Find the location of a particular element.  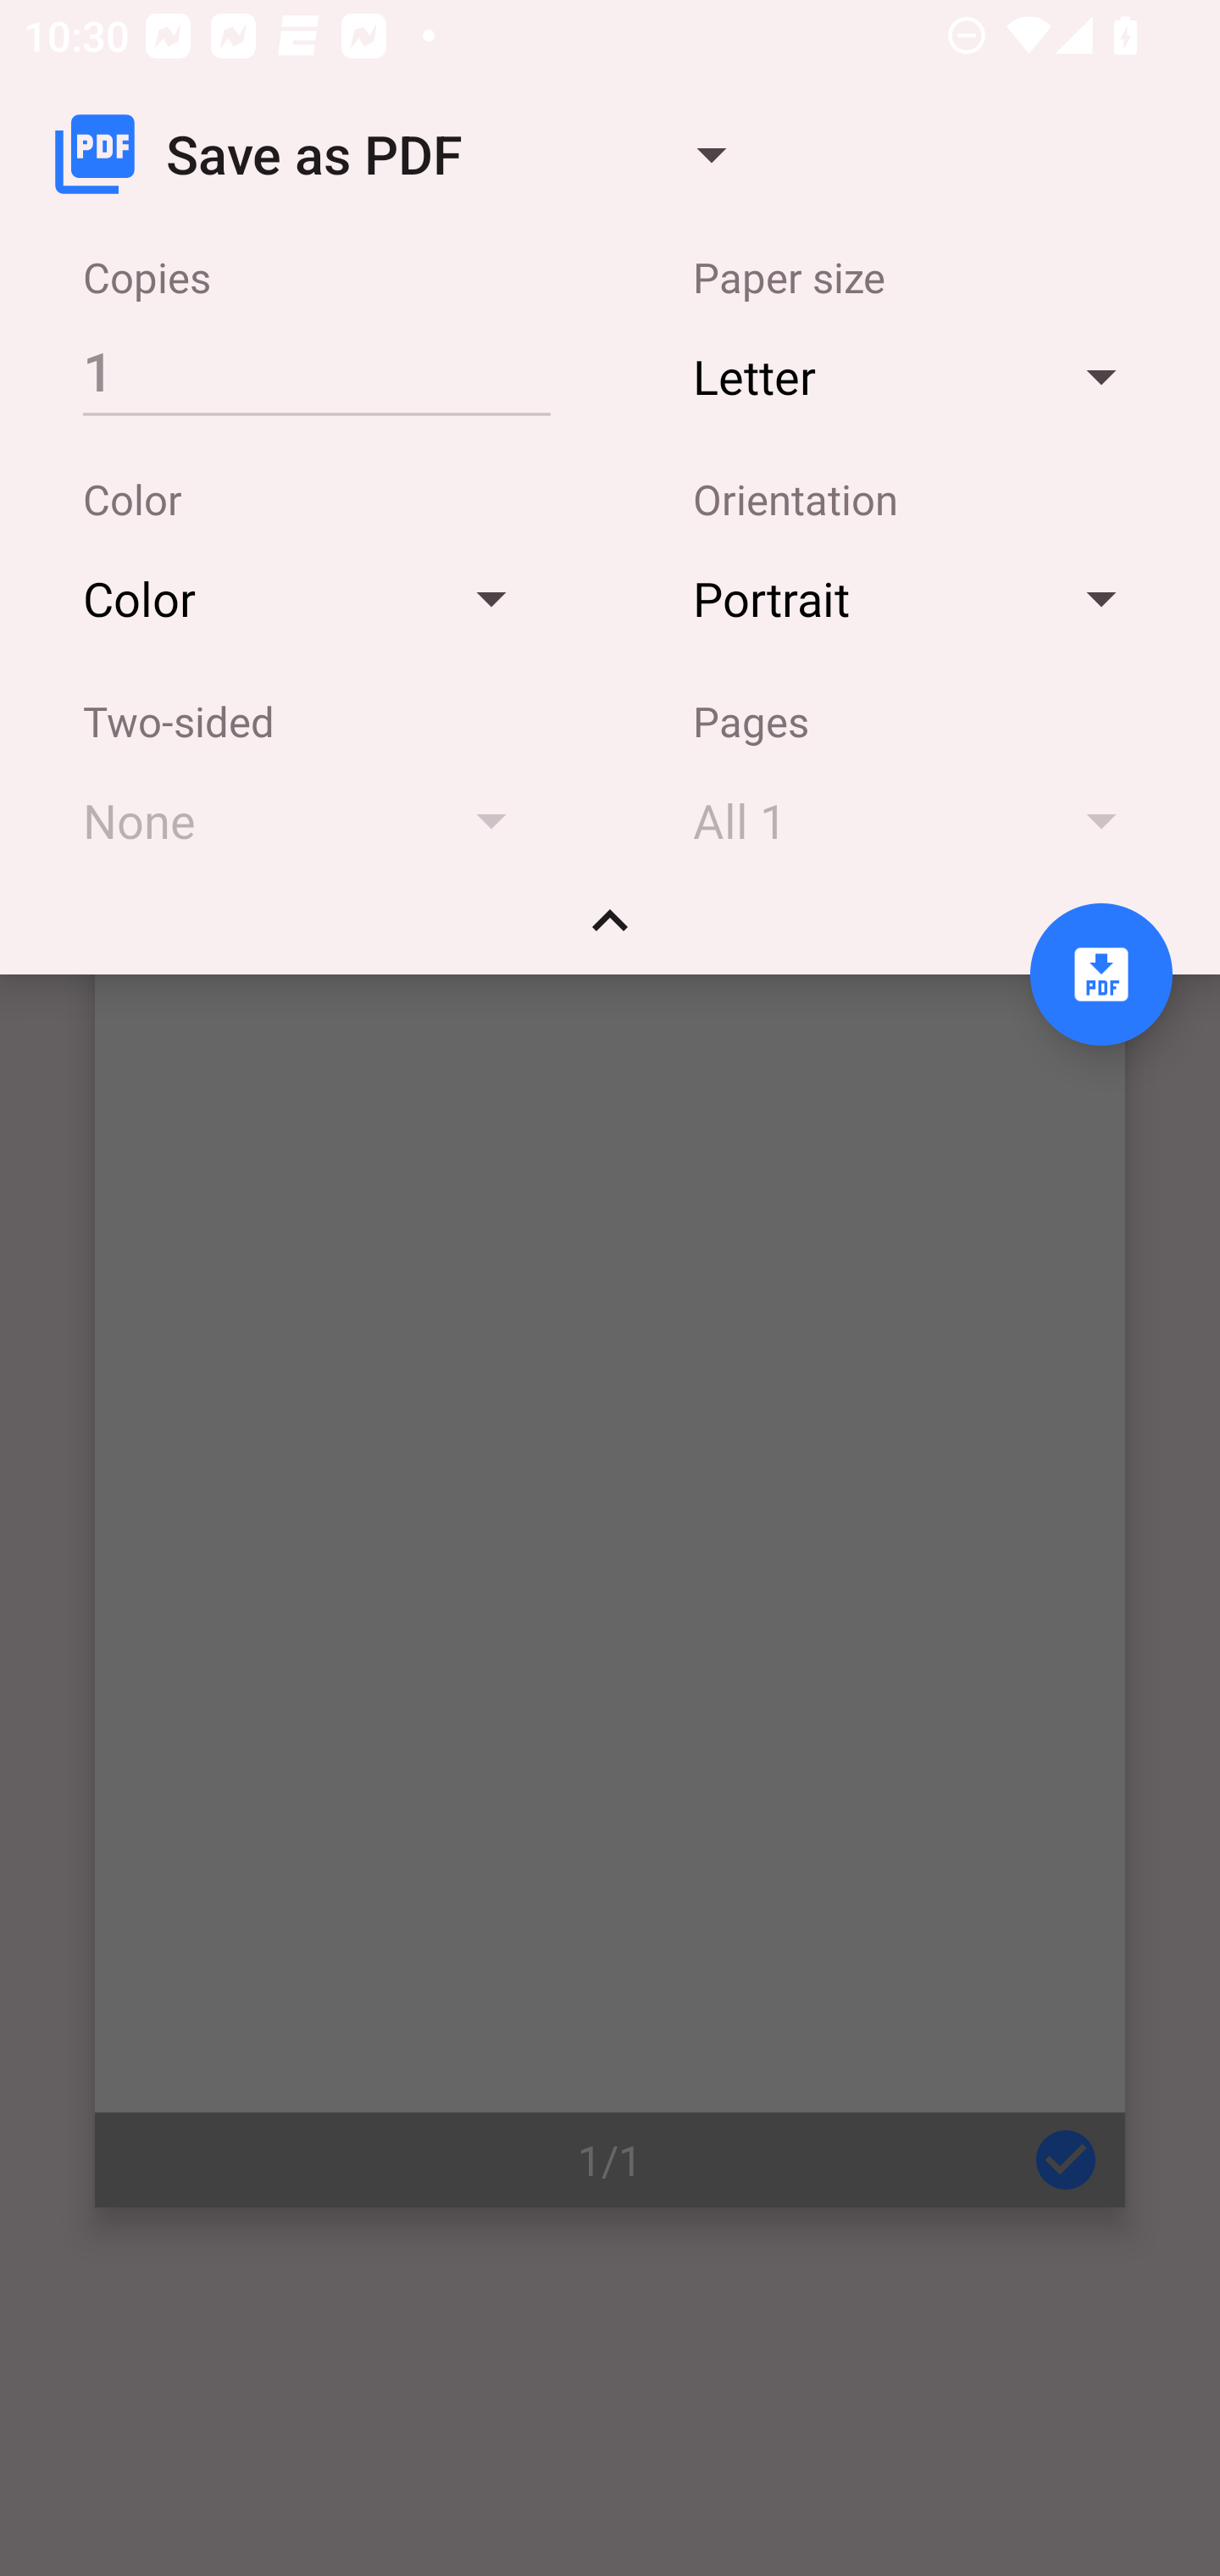

Save as PDF is located at coordinates (403, 154).